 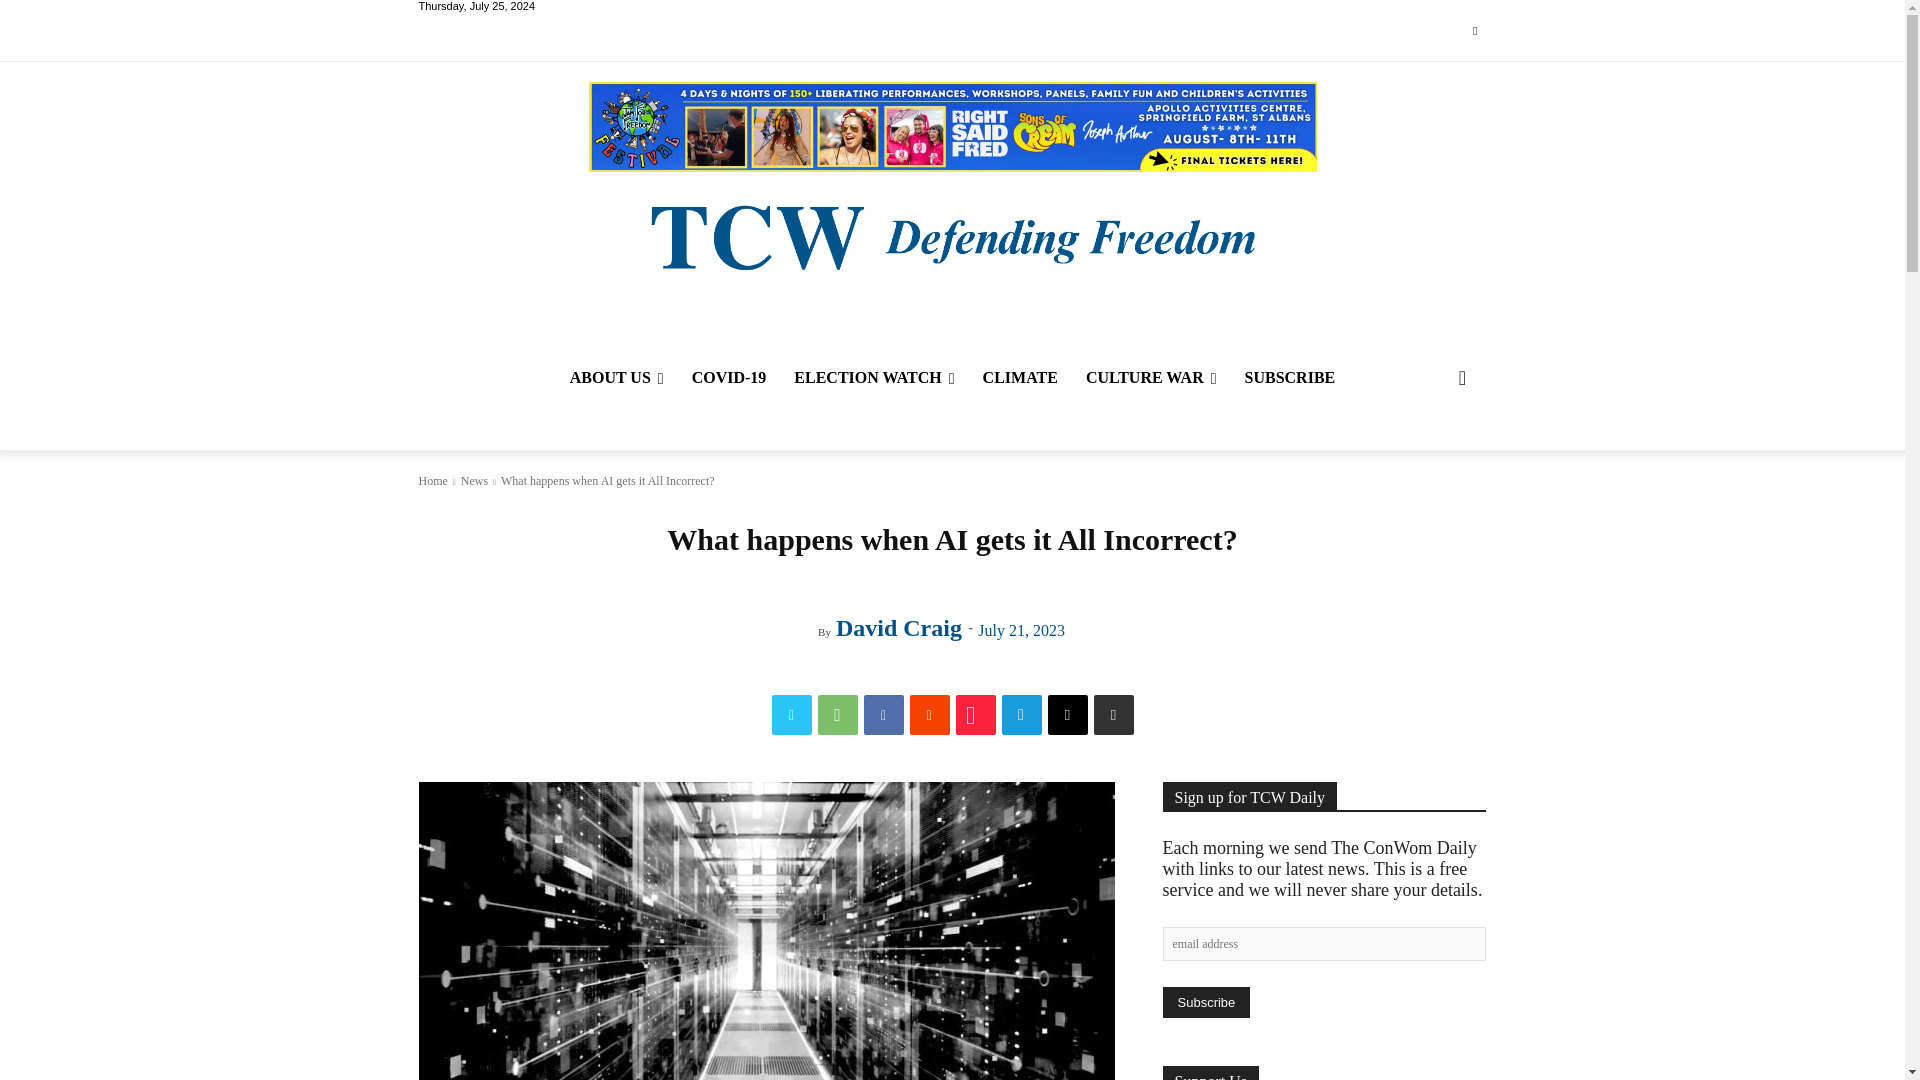 I want to click on COVID-19, so click(x=729, y=378).